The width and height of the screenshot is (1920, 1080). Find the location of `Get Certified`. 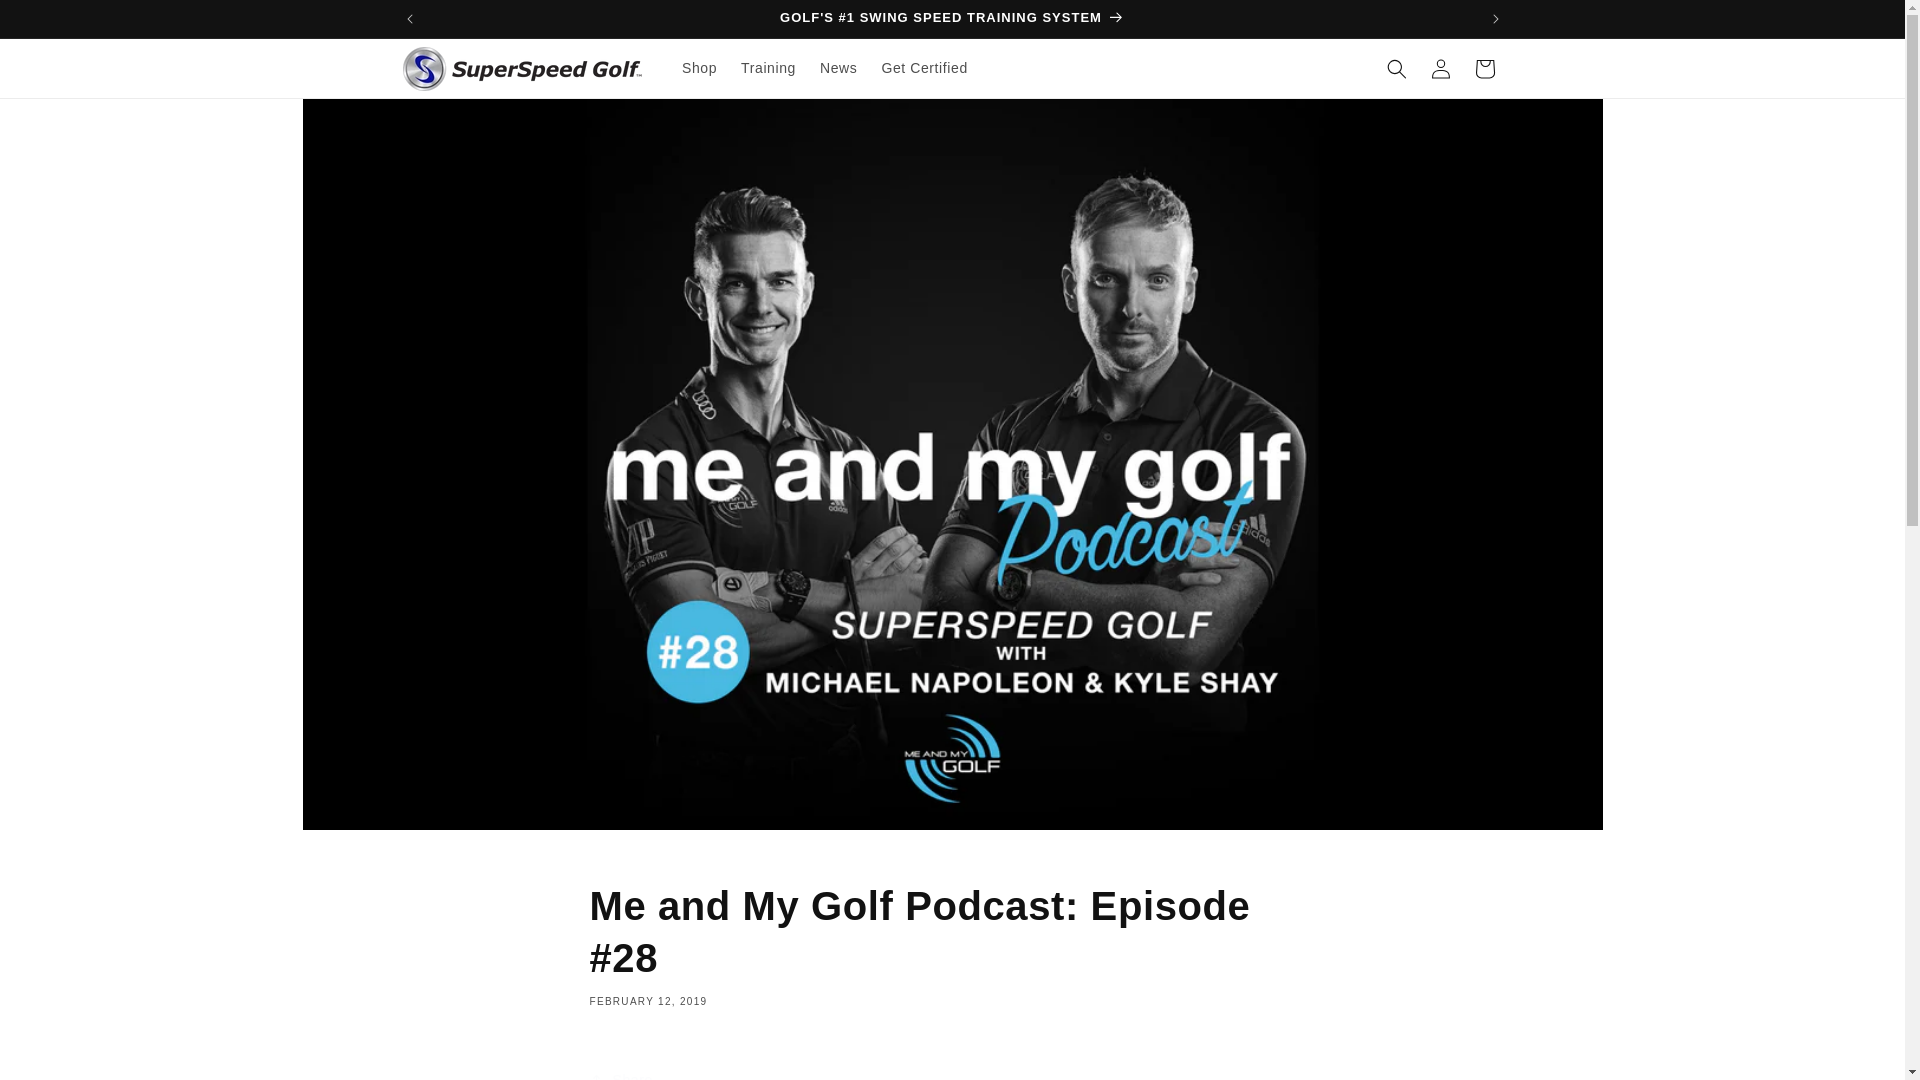

Get Certified is located at coordinates (924, 68).